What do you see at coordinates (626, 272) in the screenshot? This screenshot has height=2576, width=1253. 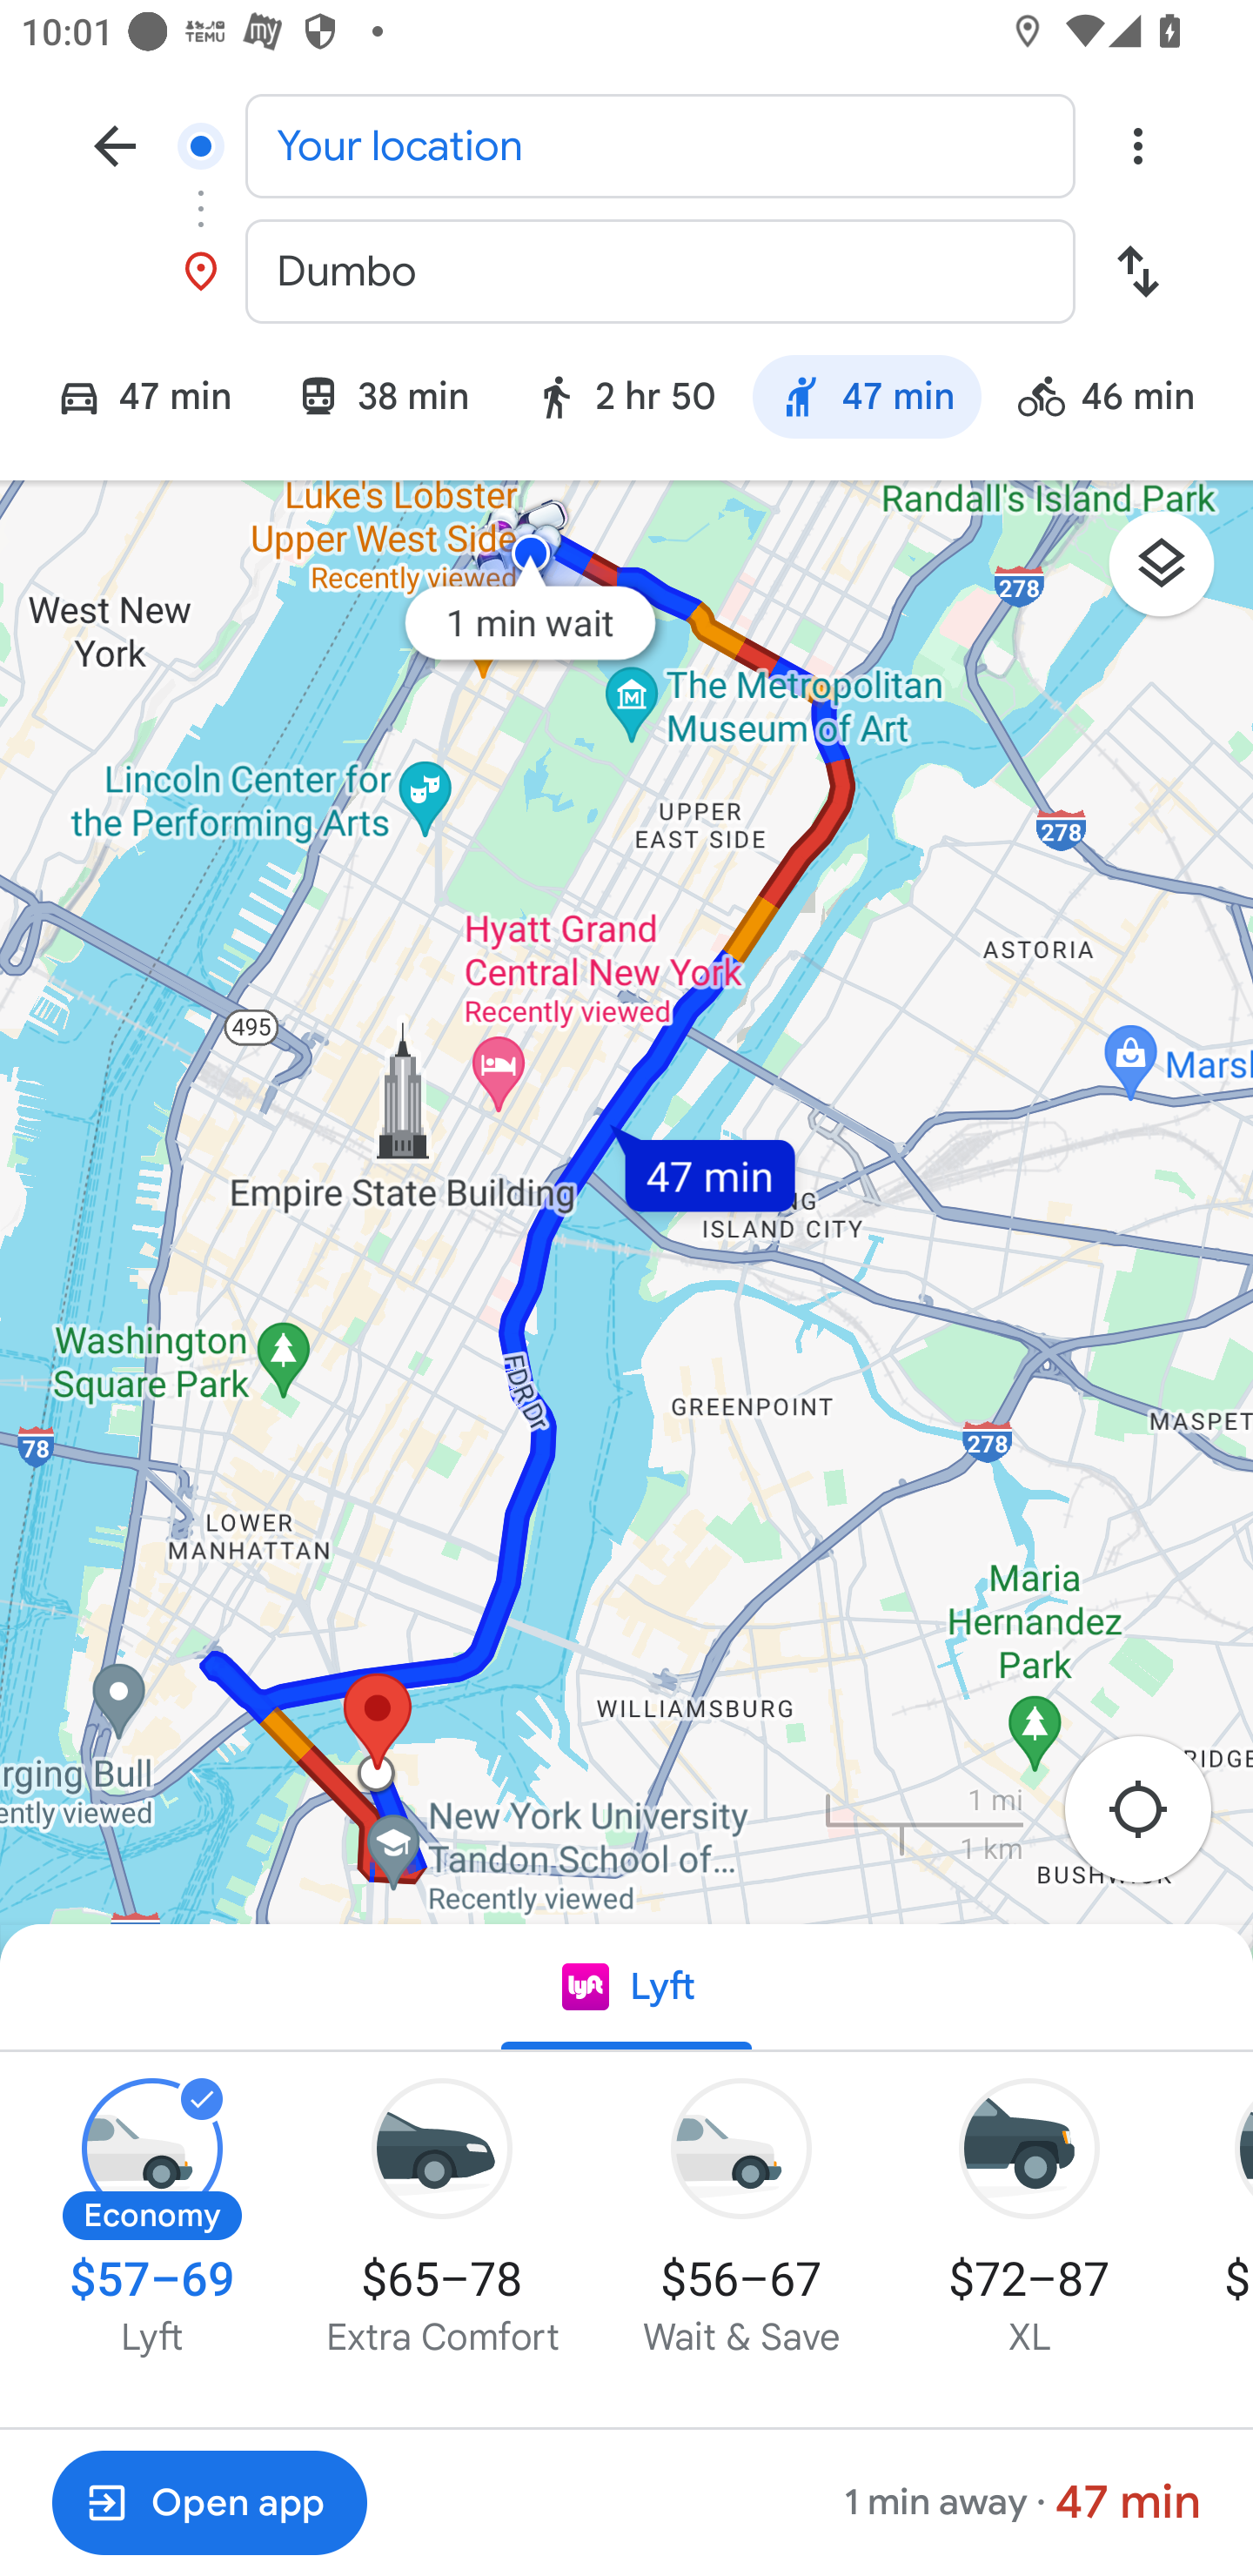 I see `Dumbo Destination, Dumbo` at bounding box center [626, 272].